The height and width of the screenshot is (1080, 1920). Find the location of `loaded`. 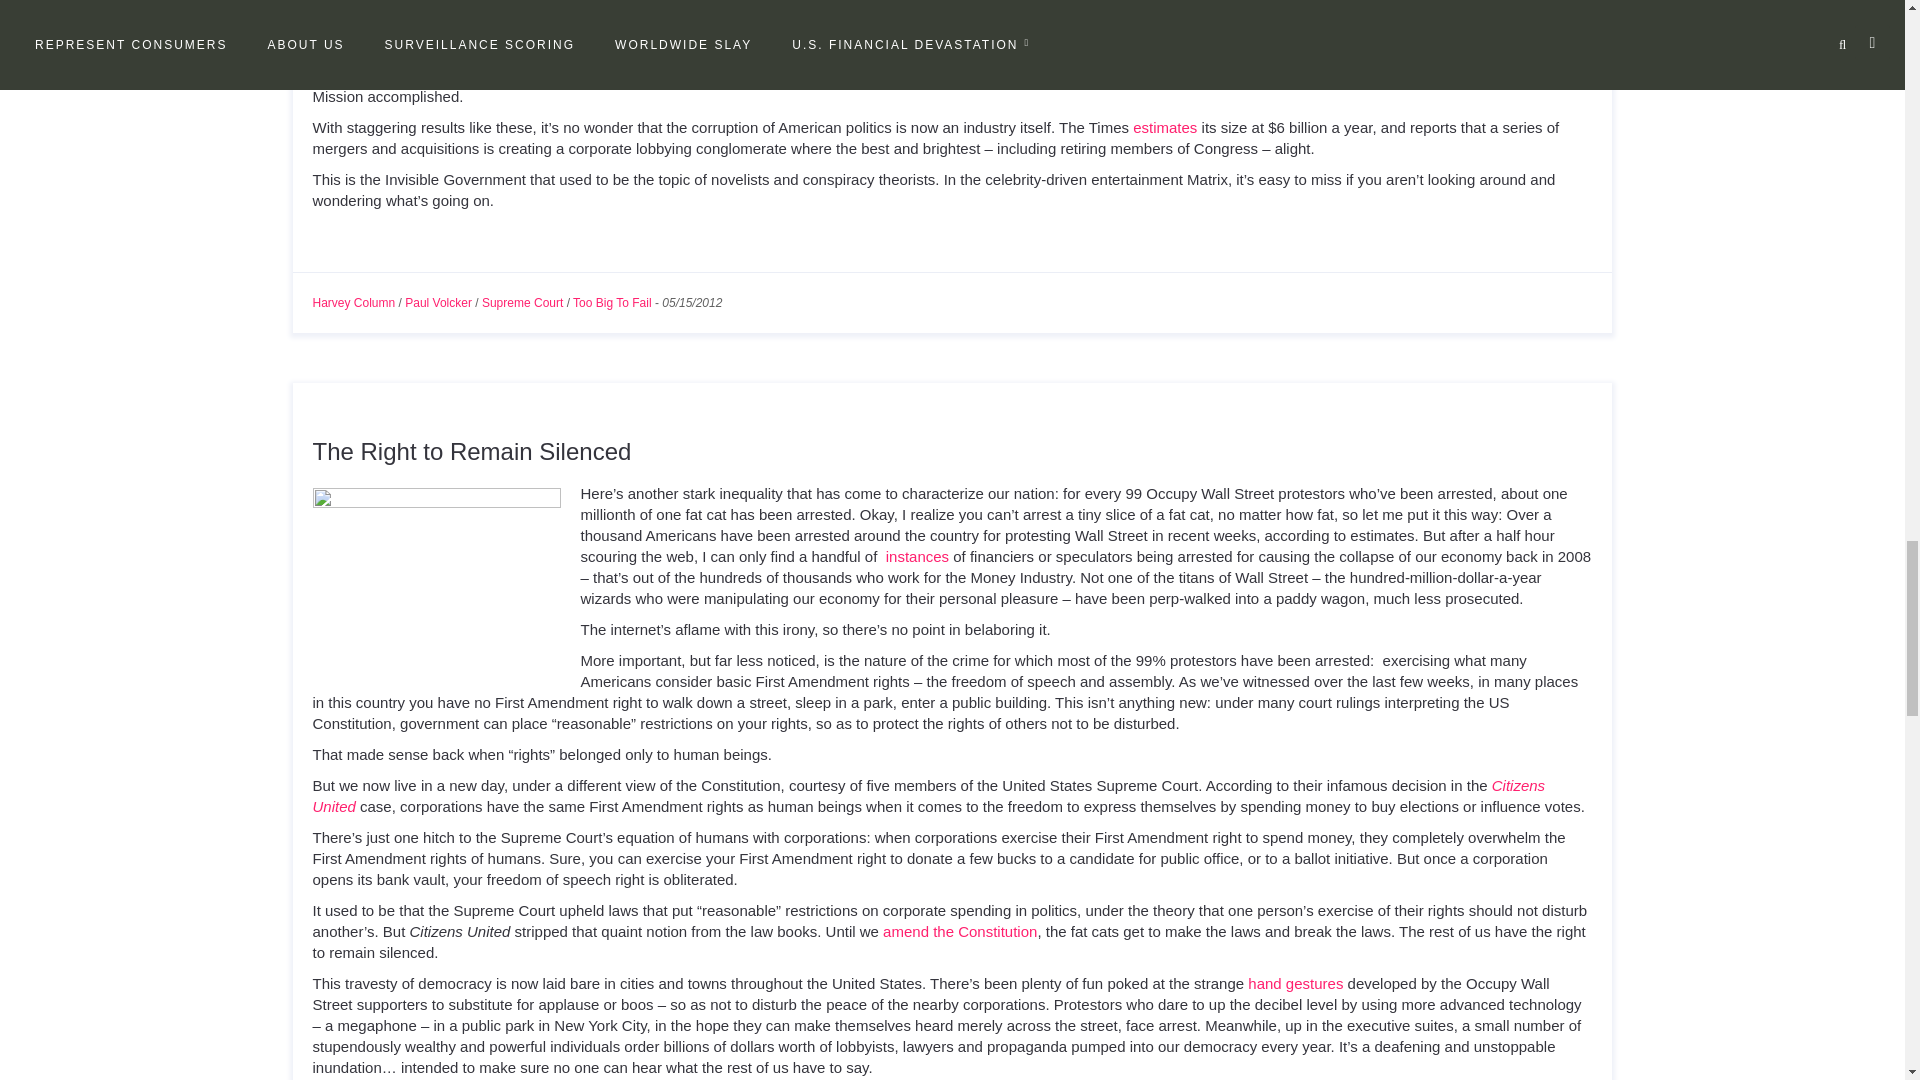

loaded is located at coordinates (1128, 44).